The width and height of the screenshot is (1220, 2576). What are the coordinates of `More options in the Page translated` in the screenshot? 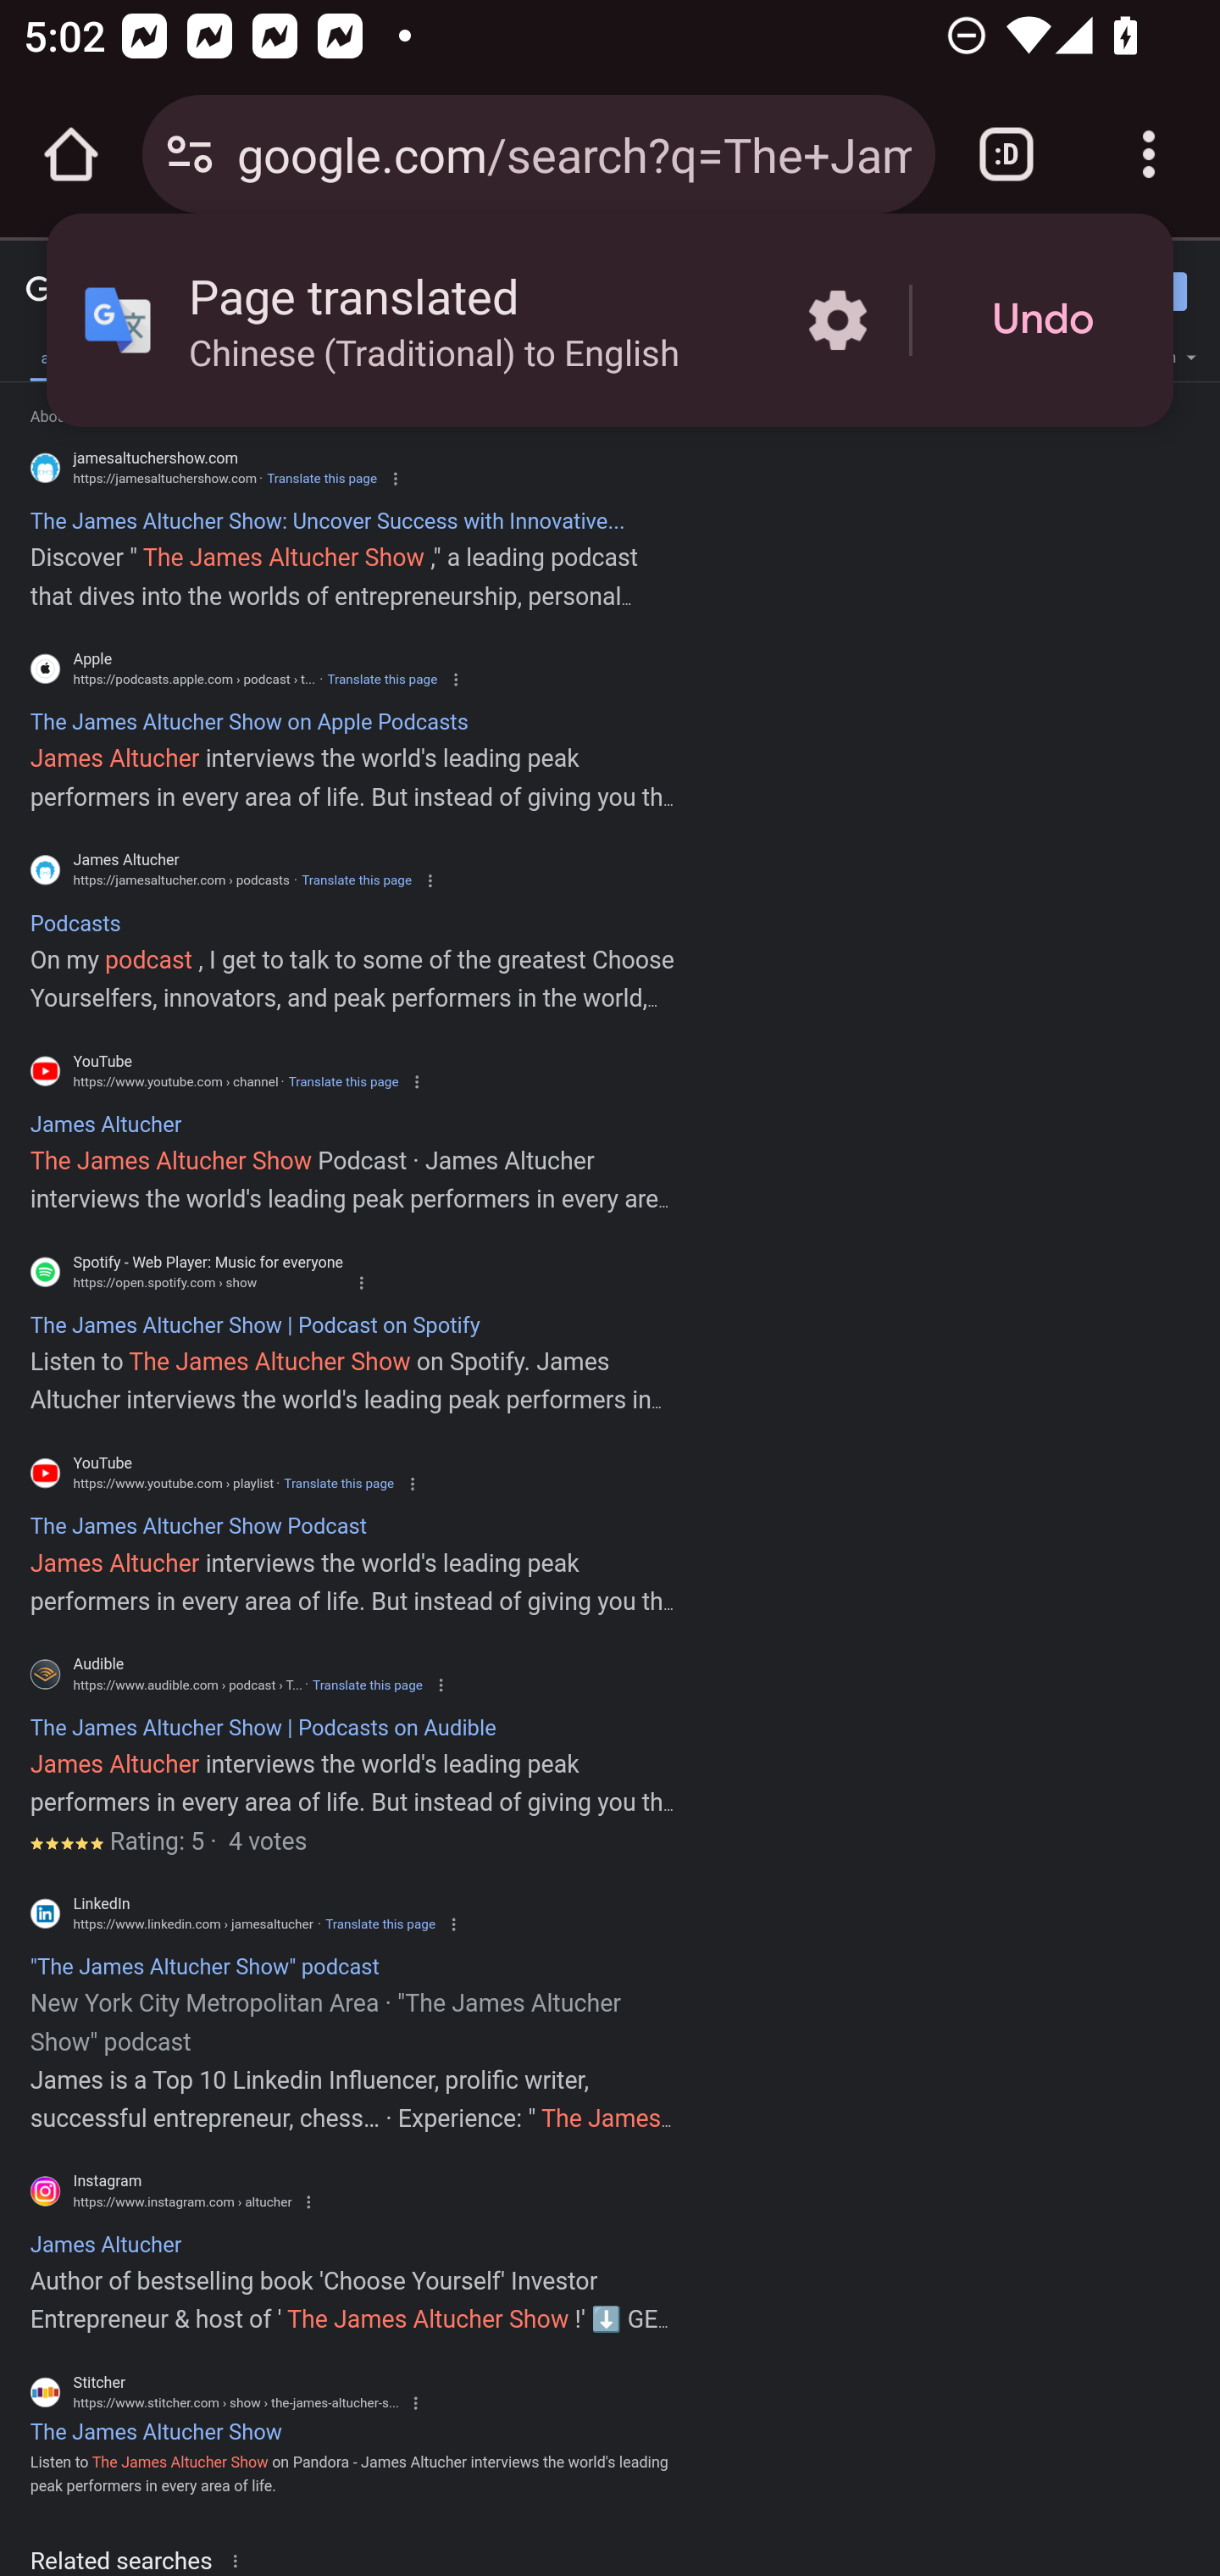 It's located at (837, 320).